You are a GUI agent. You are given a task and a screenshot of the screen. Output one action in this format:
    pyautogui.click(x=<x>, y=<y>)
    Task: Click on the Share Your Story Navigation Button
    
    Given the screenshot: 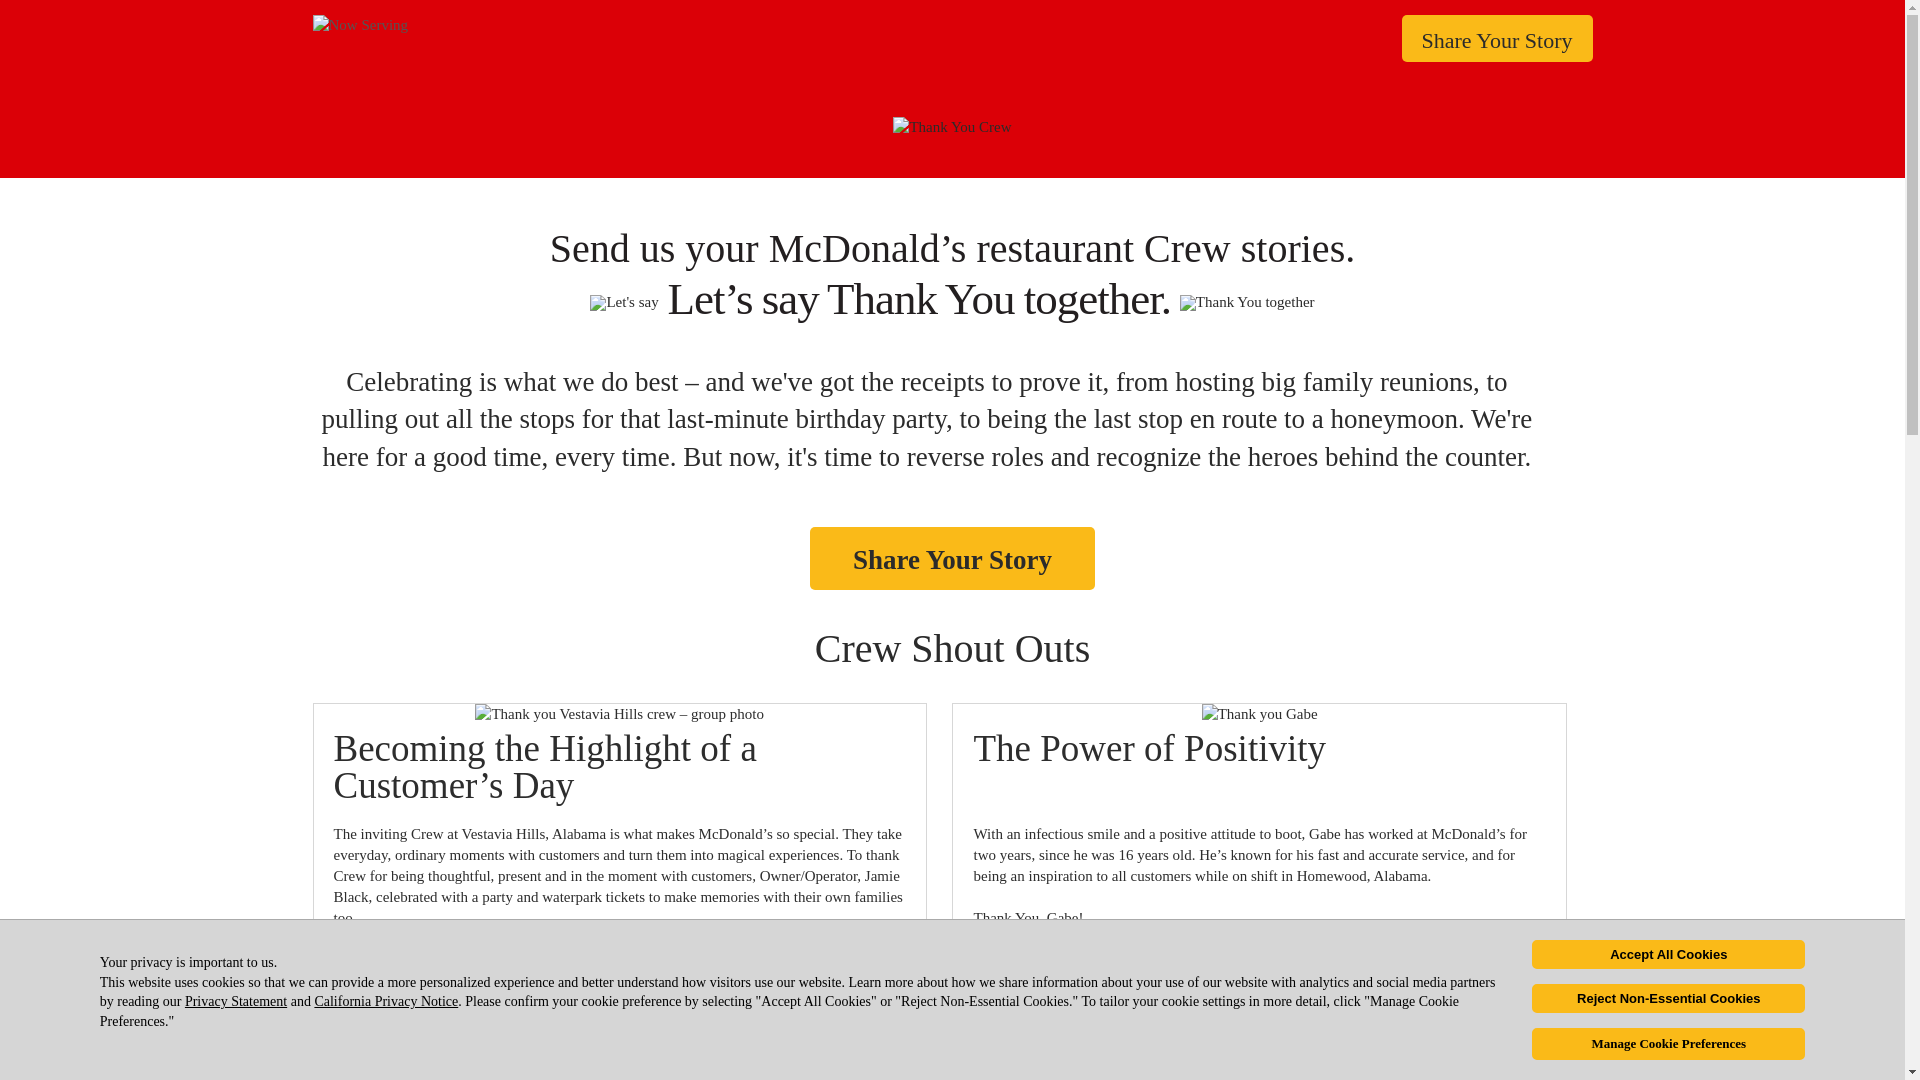 What is the action you would take?
    pyautogui.click(x=1497, y=38)
    